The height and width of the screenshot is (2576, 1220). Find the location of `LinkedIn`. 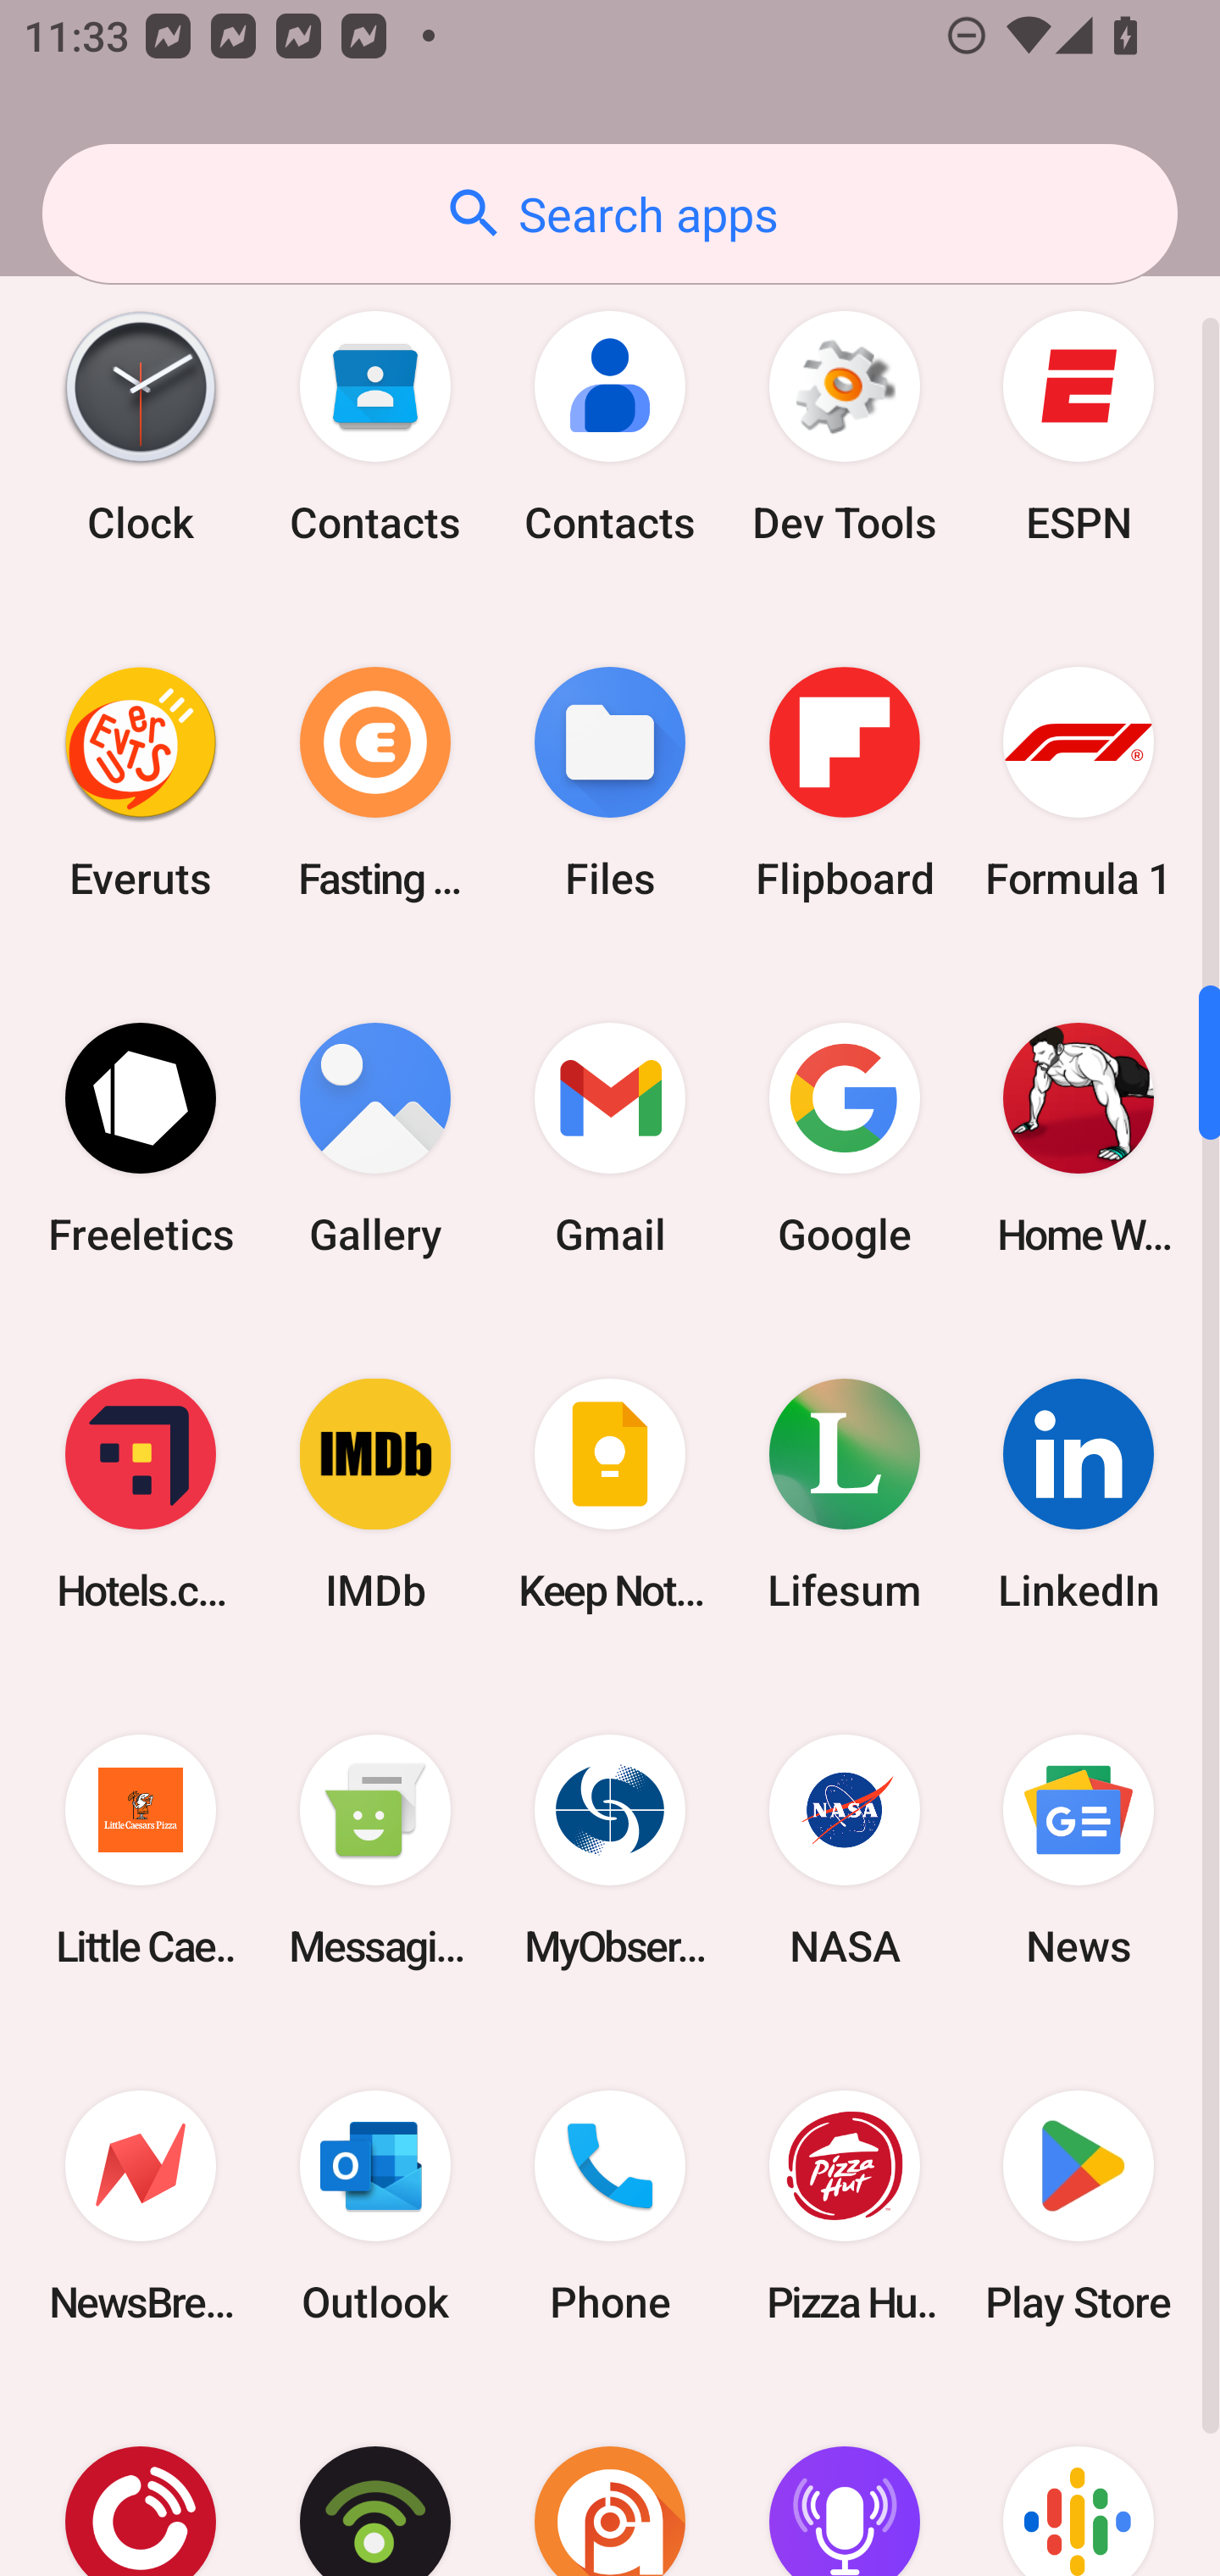

LinkedIn is located at coordinates (1079, 1493).